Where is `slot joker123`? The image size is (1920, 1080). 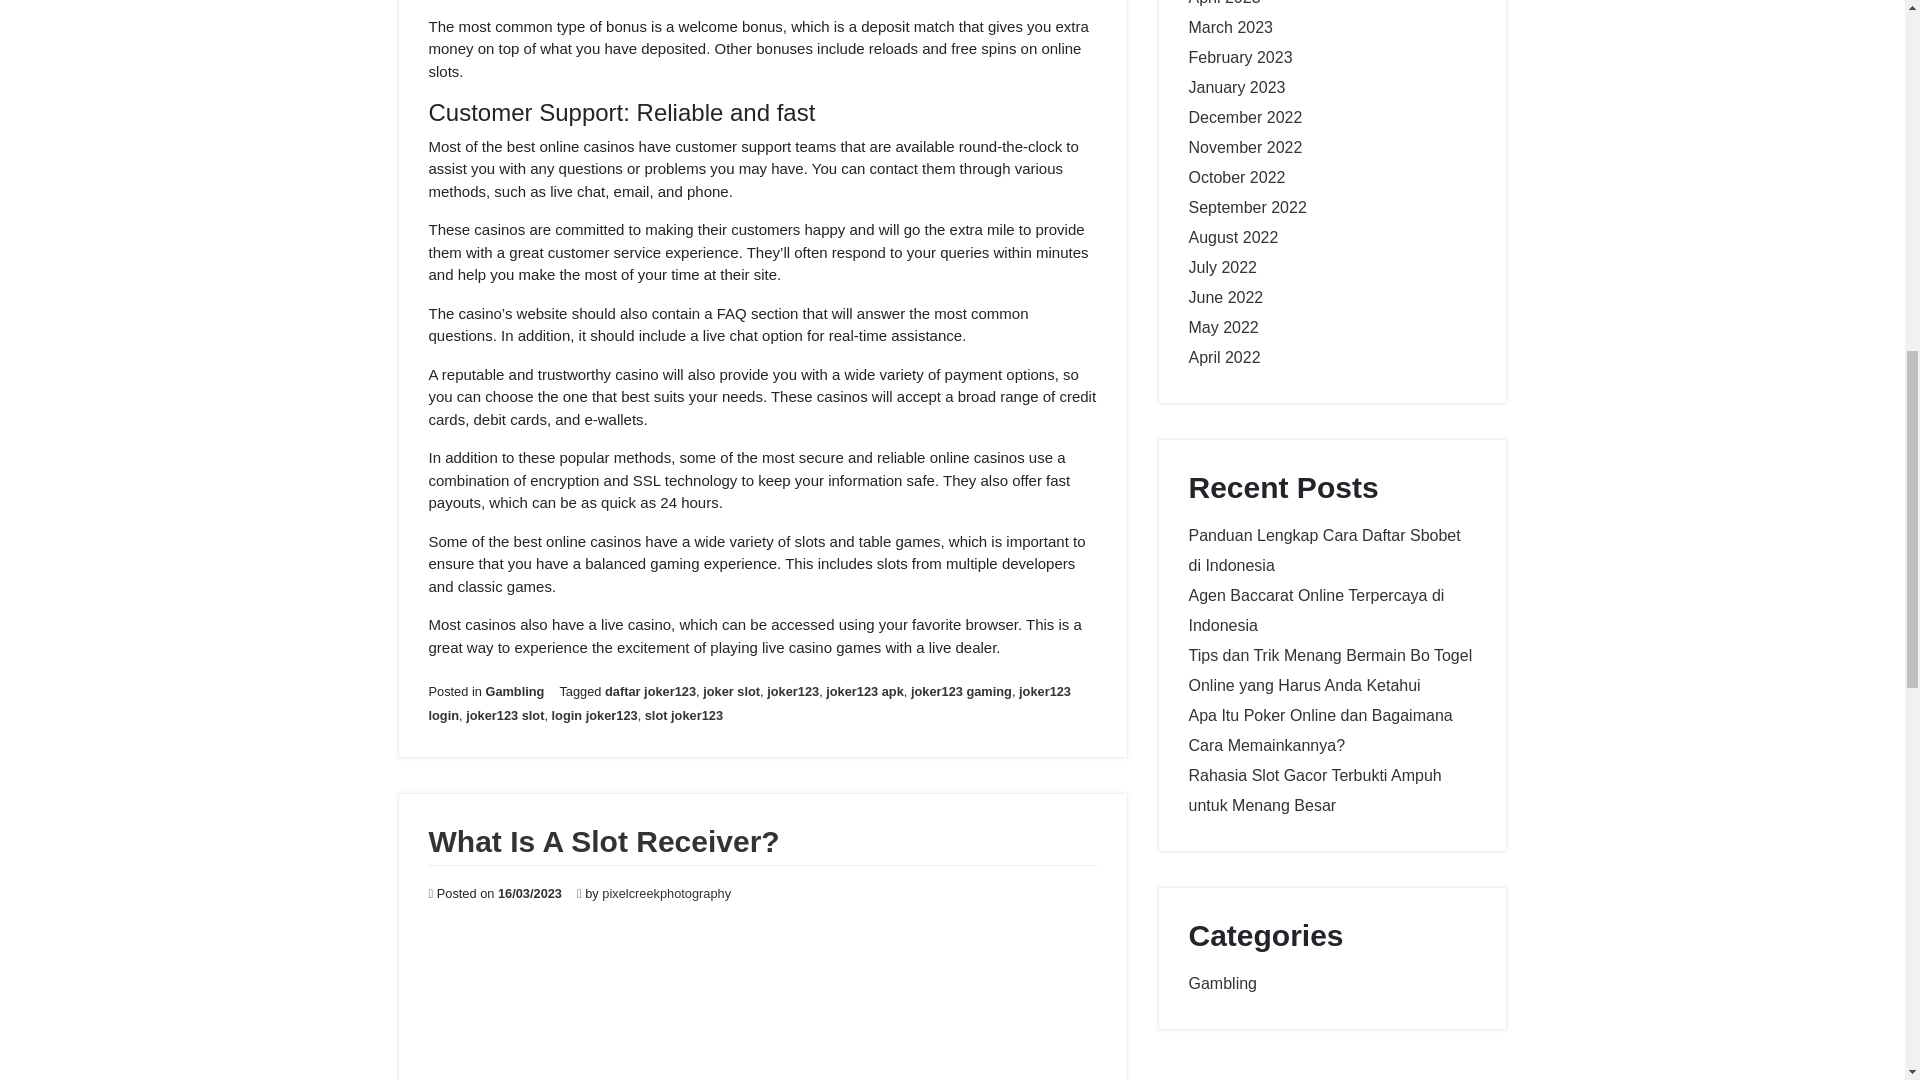 slot joker123 is located at coordinates (684, 715).